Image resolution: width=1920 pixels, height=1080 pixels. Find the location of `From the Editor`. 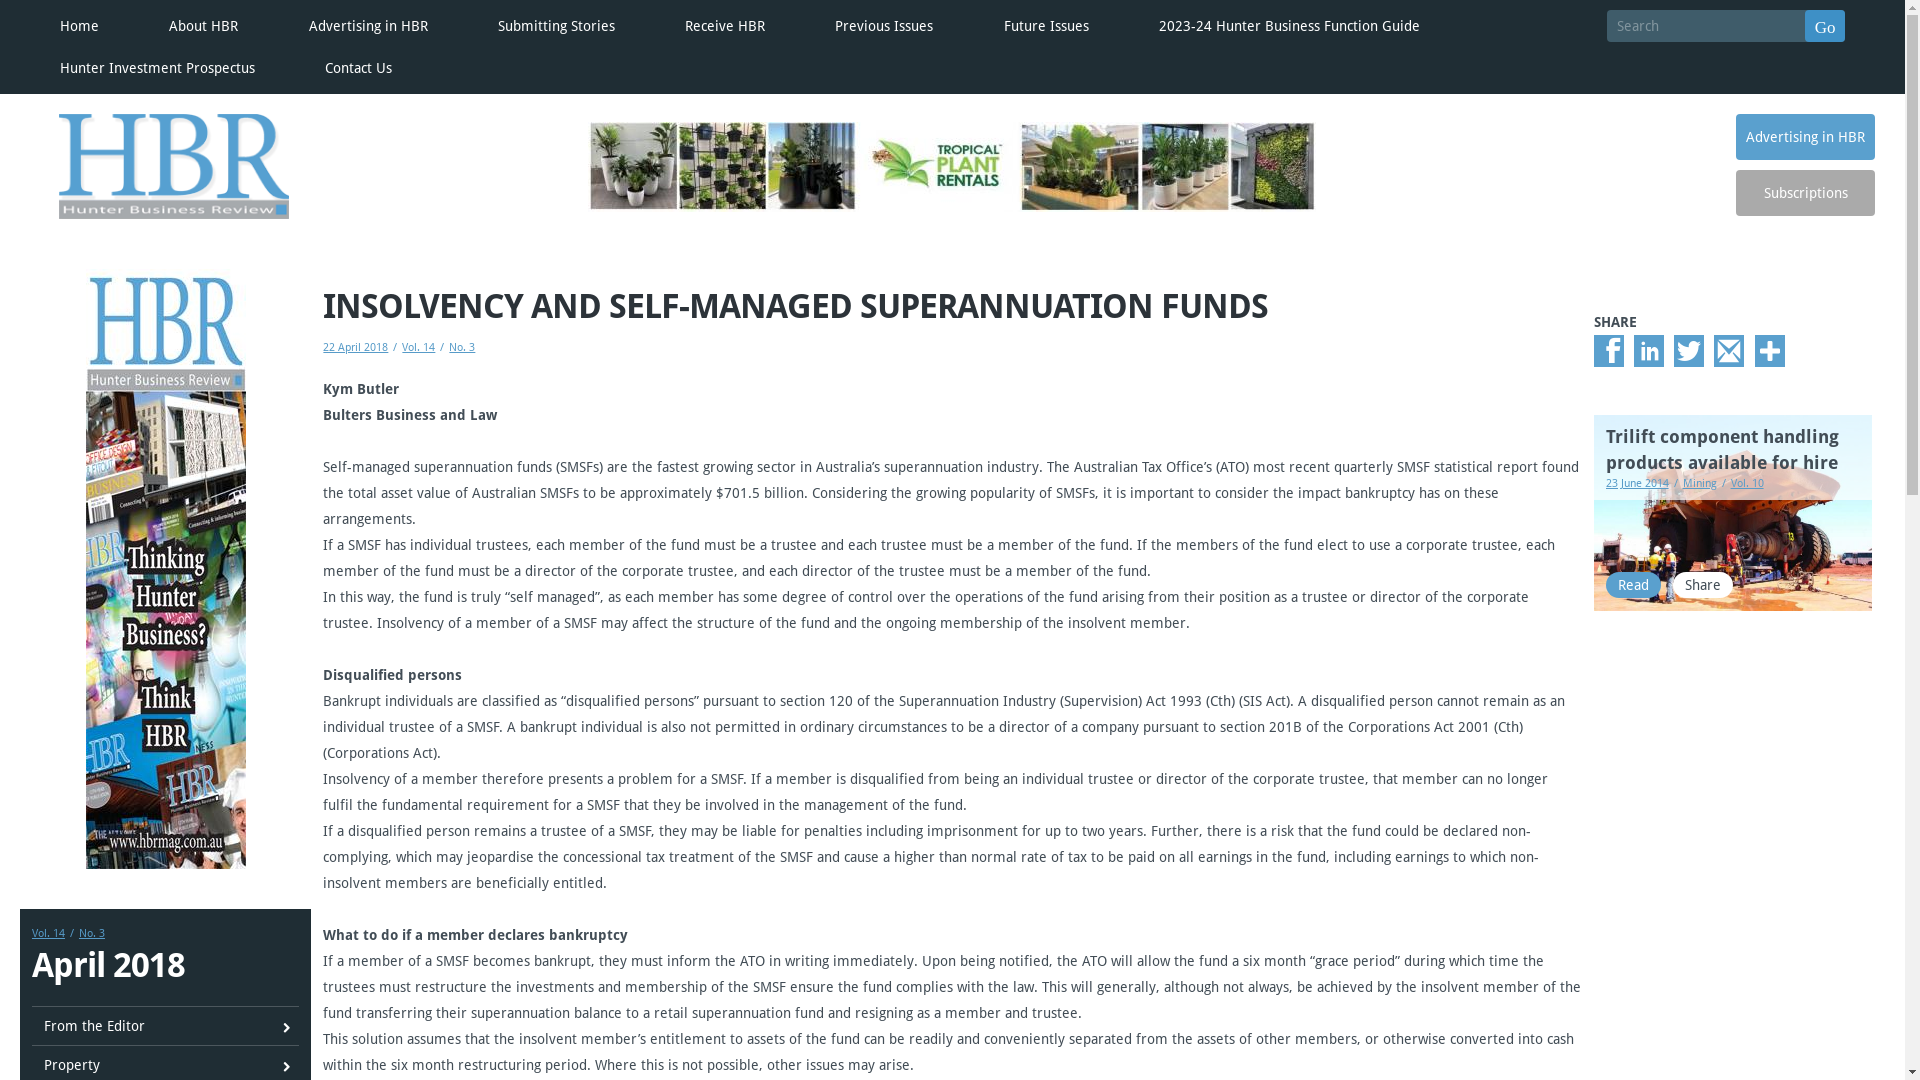

From the Editor is located at coordinates (166, 1026).